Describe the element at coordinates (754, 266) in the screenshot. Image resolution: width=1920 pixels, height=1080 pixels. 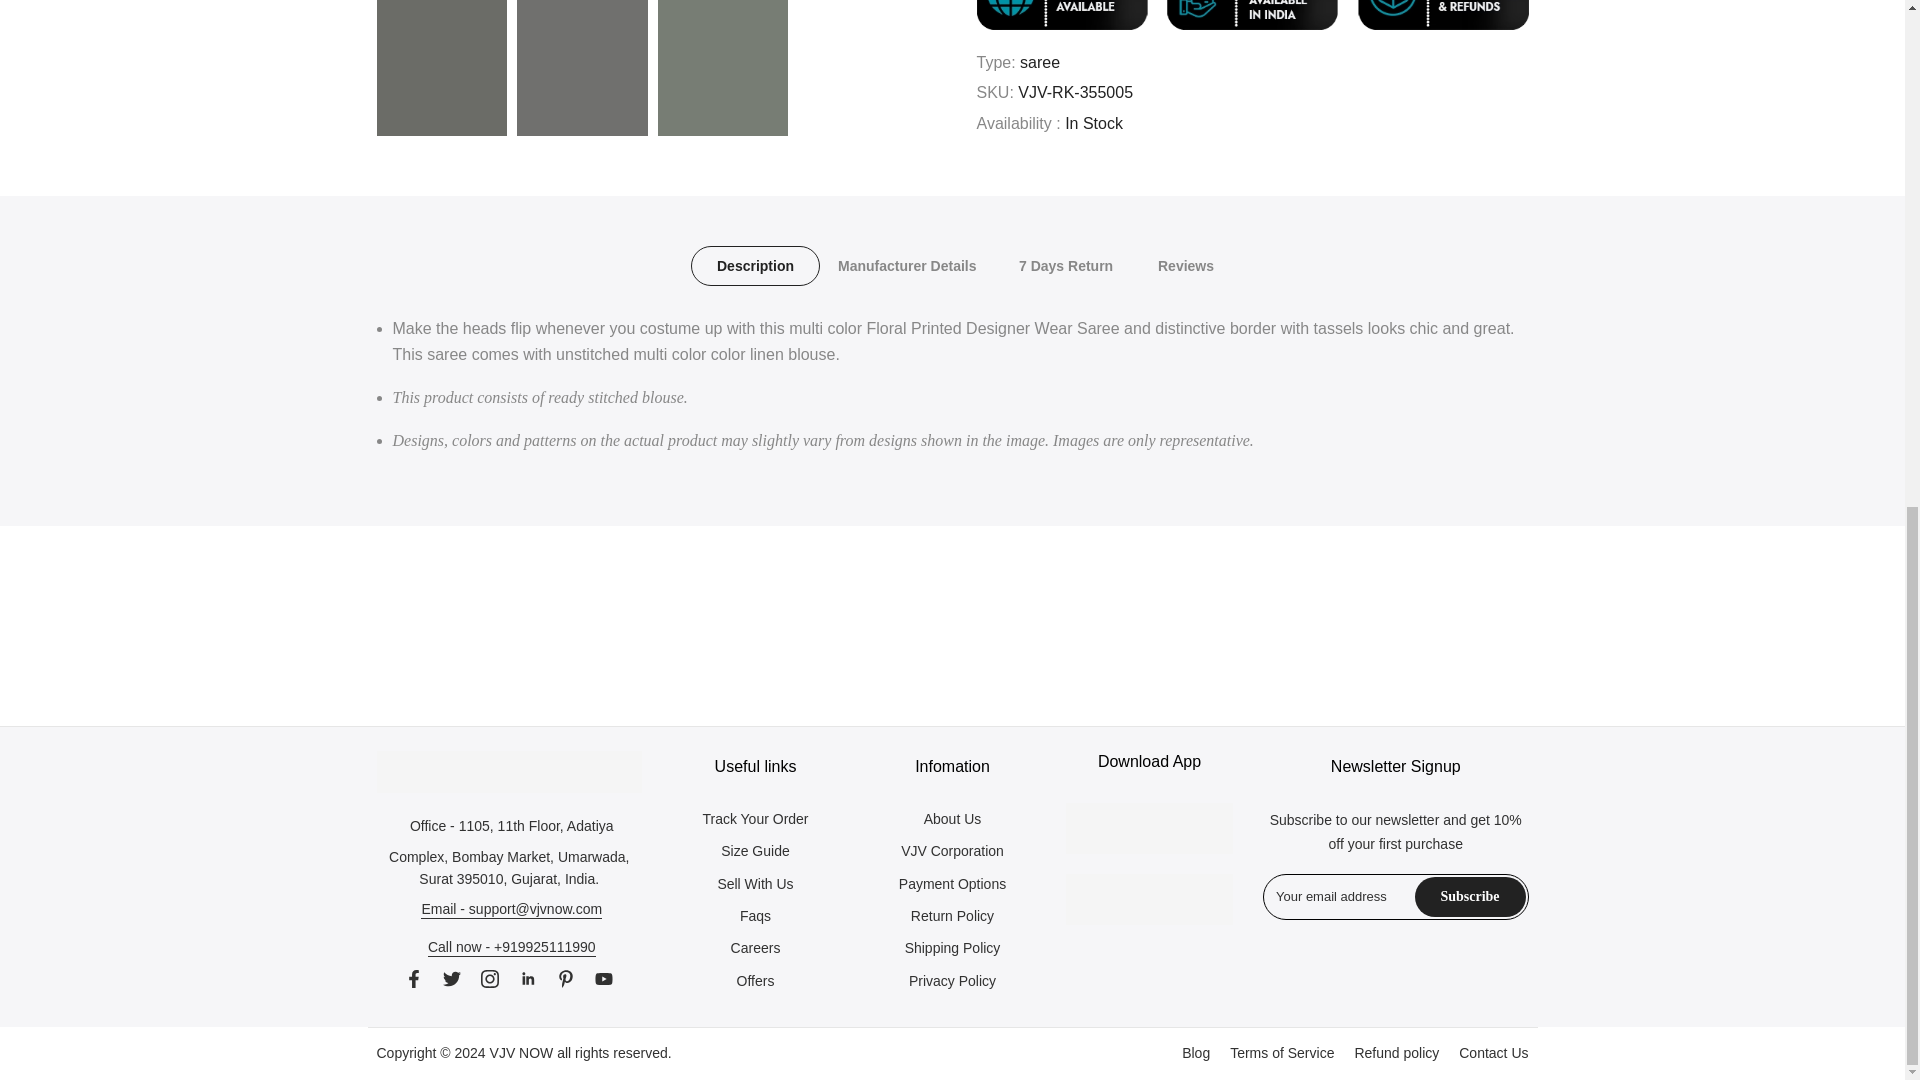
I see `Description` at that location.